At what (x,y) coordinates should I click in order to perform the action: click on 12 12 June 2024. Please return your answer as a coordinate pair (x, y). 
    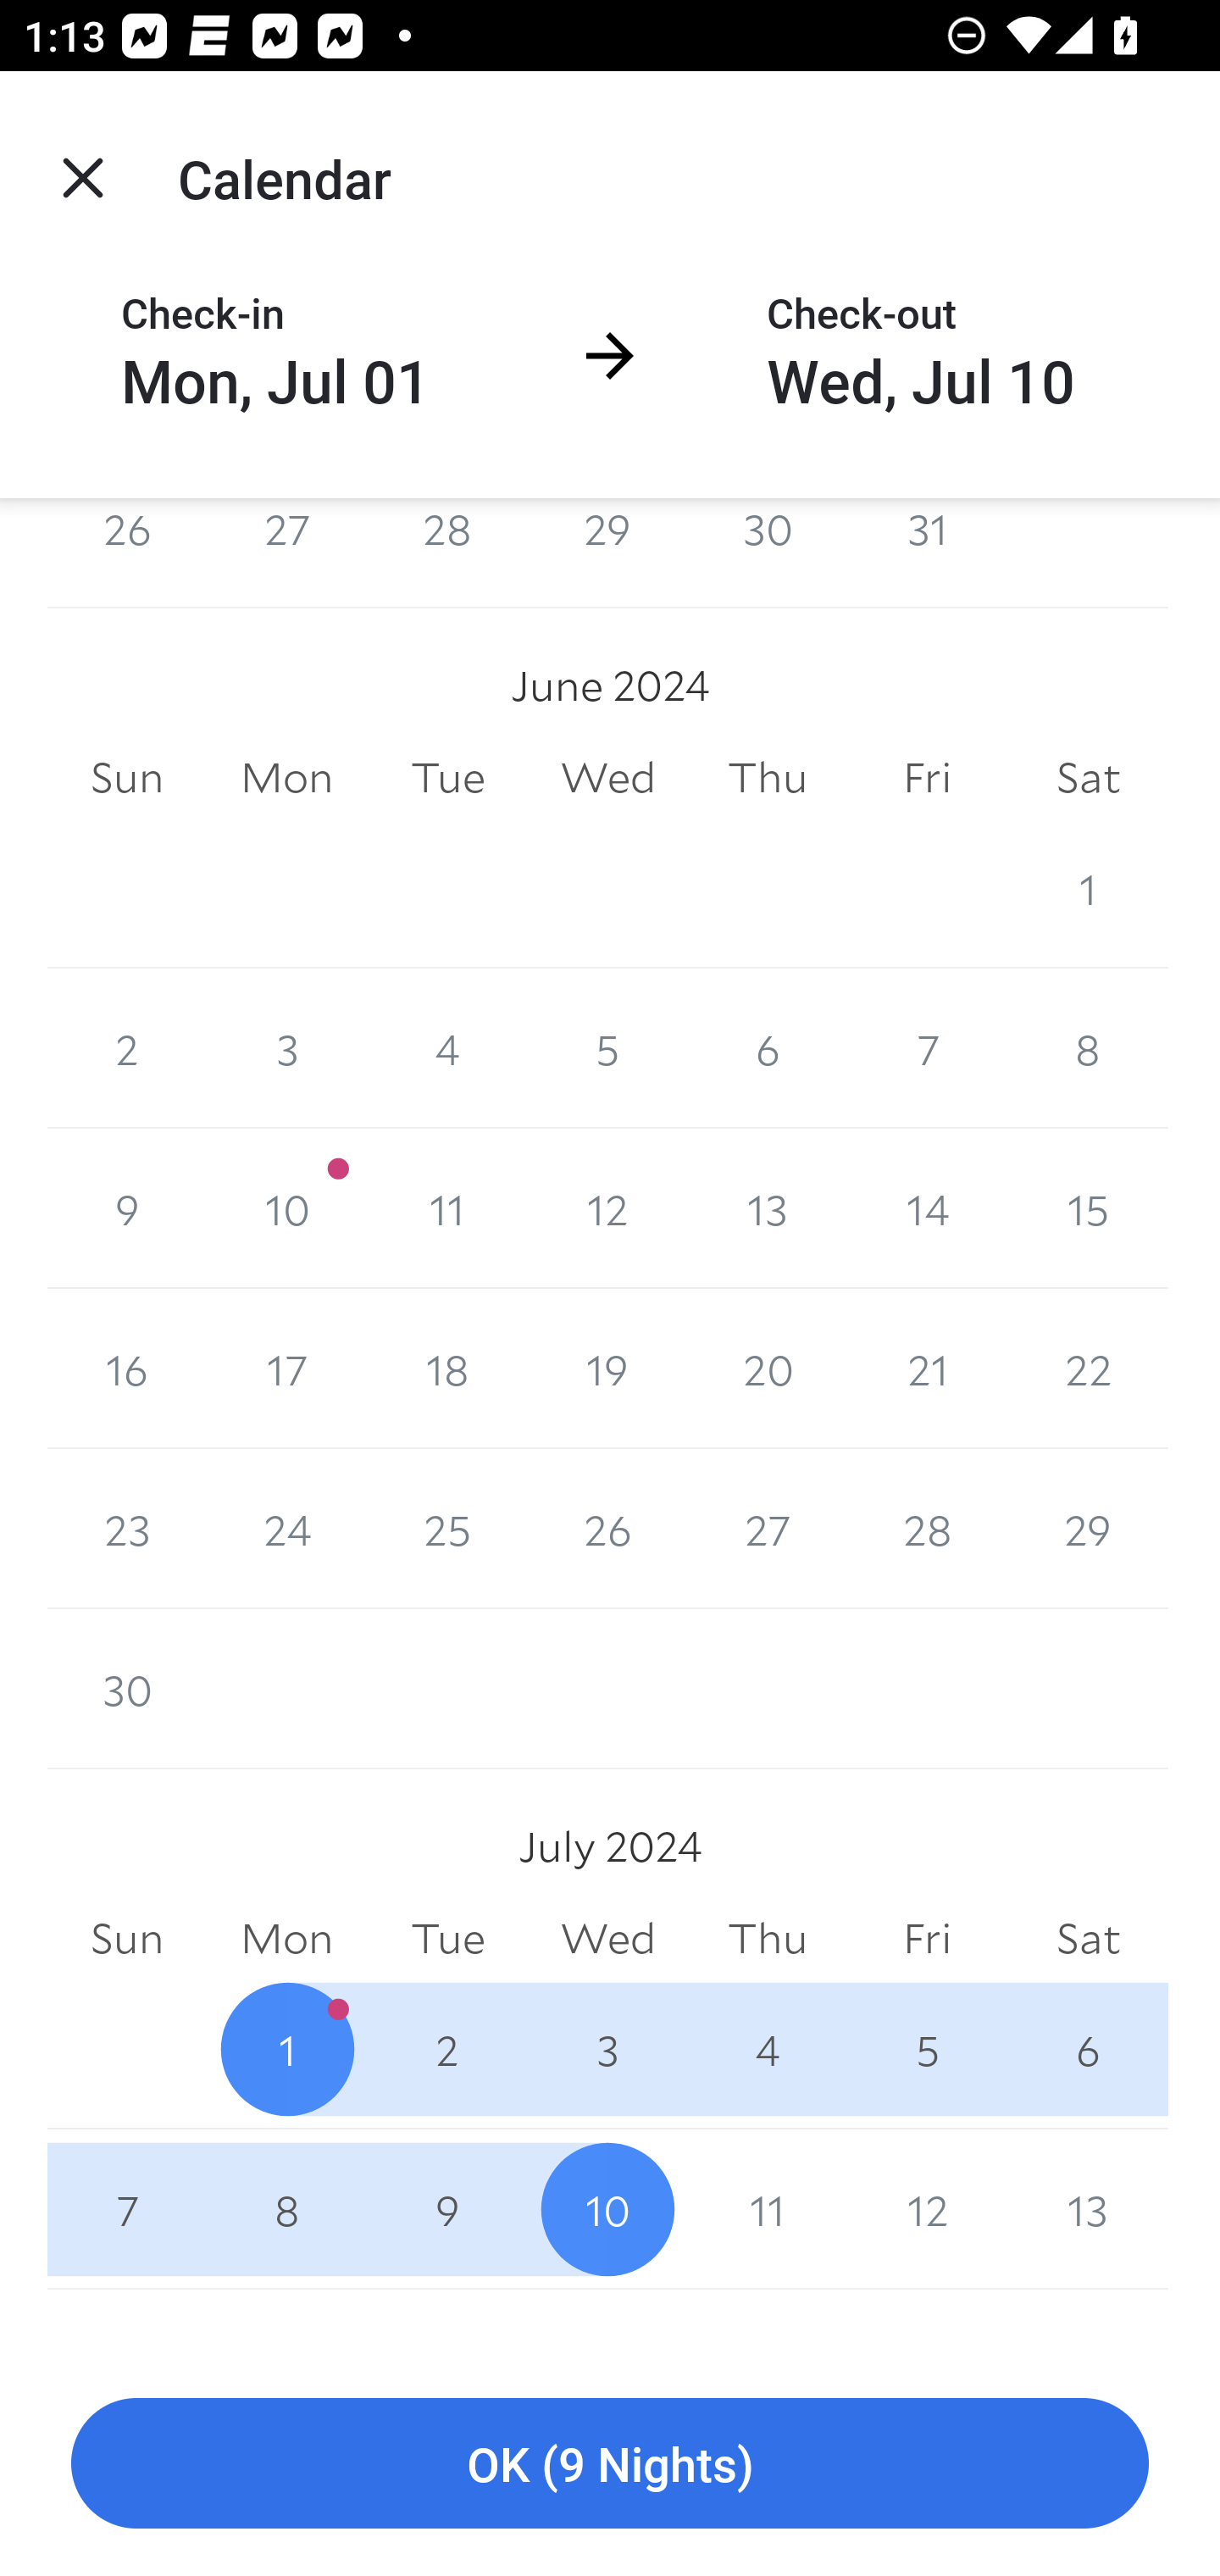
    Looking at the image, I should click on (608, 1208).